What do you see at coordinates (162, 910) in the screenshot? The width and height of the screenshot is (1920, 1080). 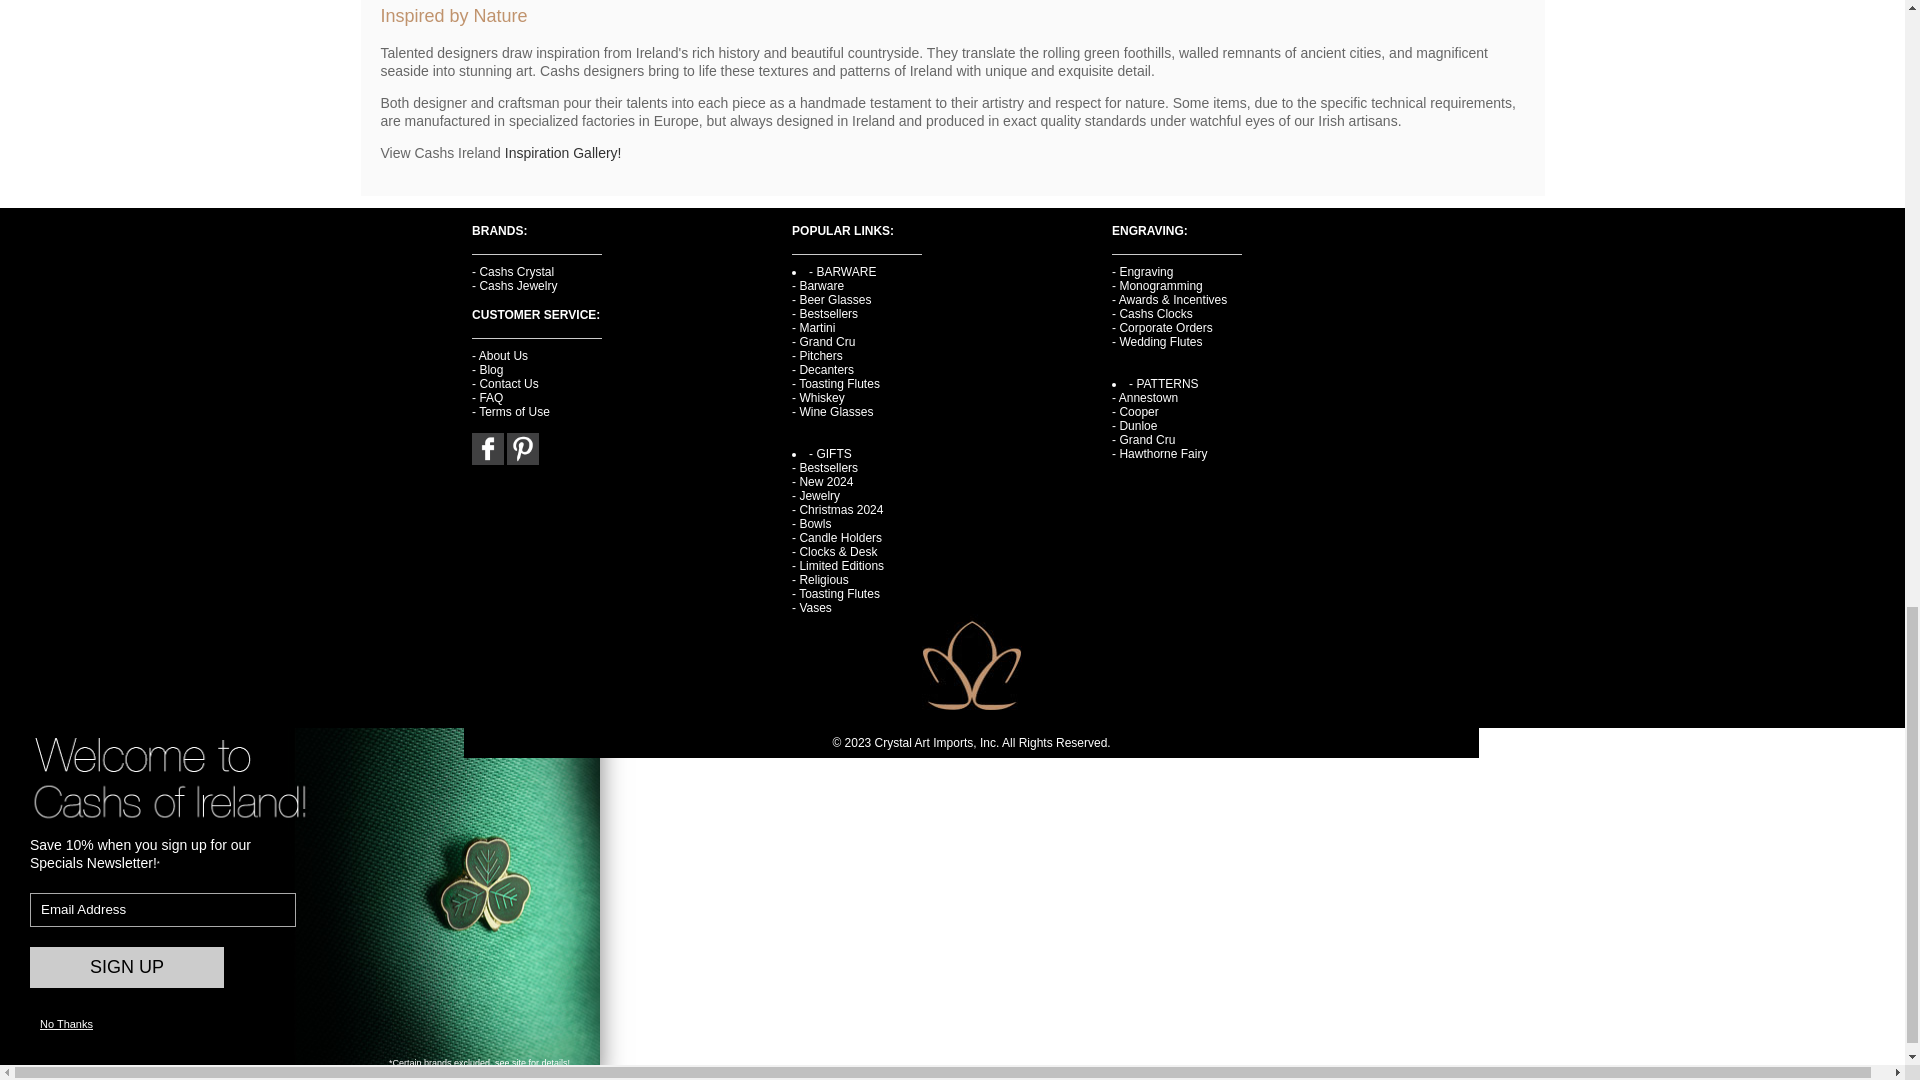 I see `Email Address` at bounding box center [162, 910].